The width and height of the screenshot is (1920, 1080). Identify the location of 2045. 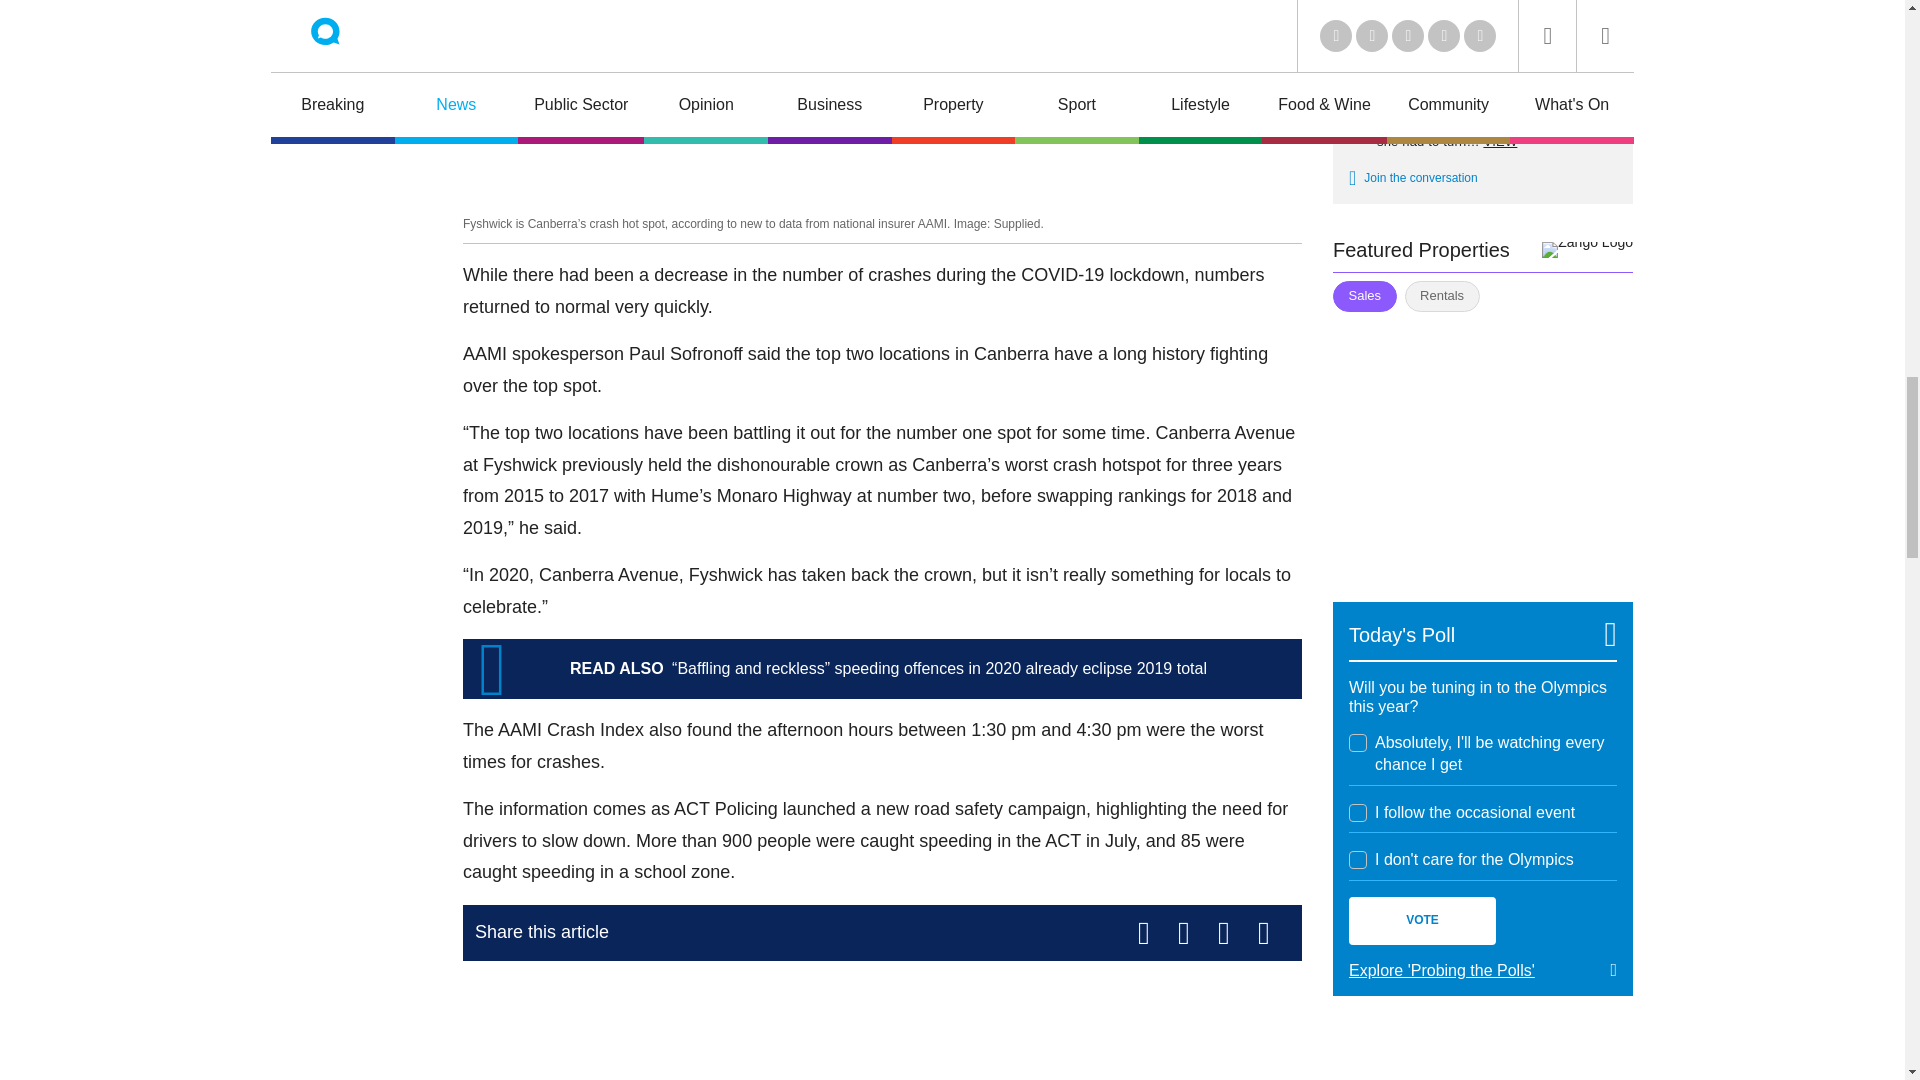
(1358, 860).